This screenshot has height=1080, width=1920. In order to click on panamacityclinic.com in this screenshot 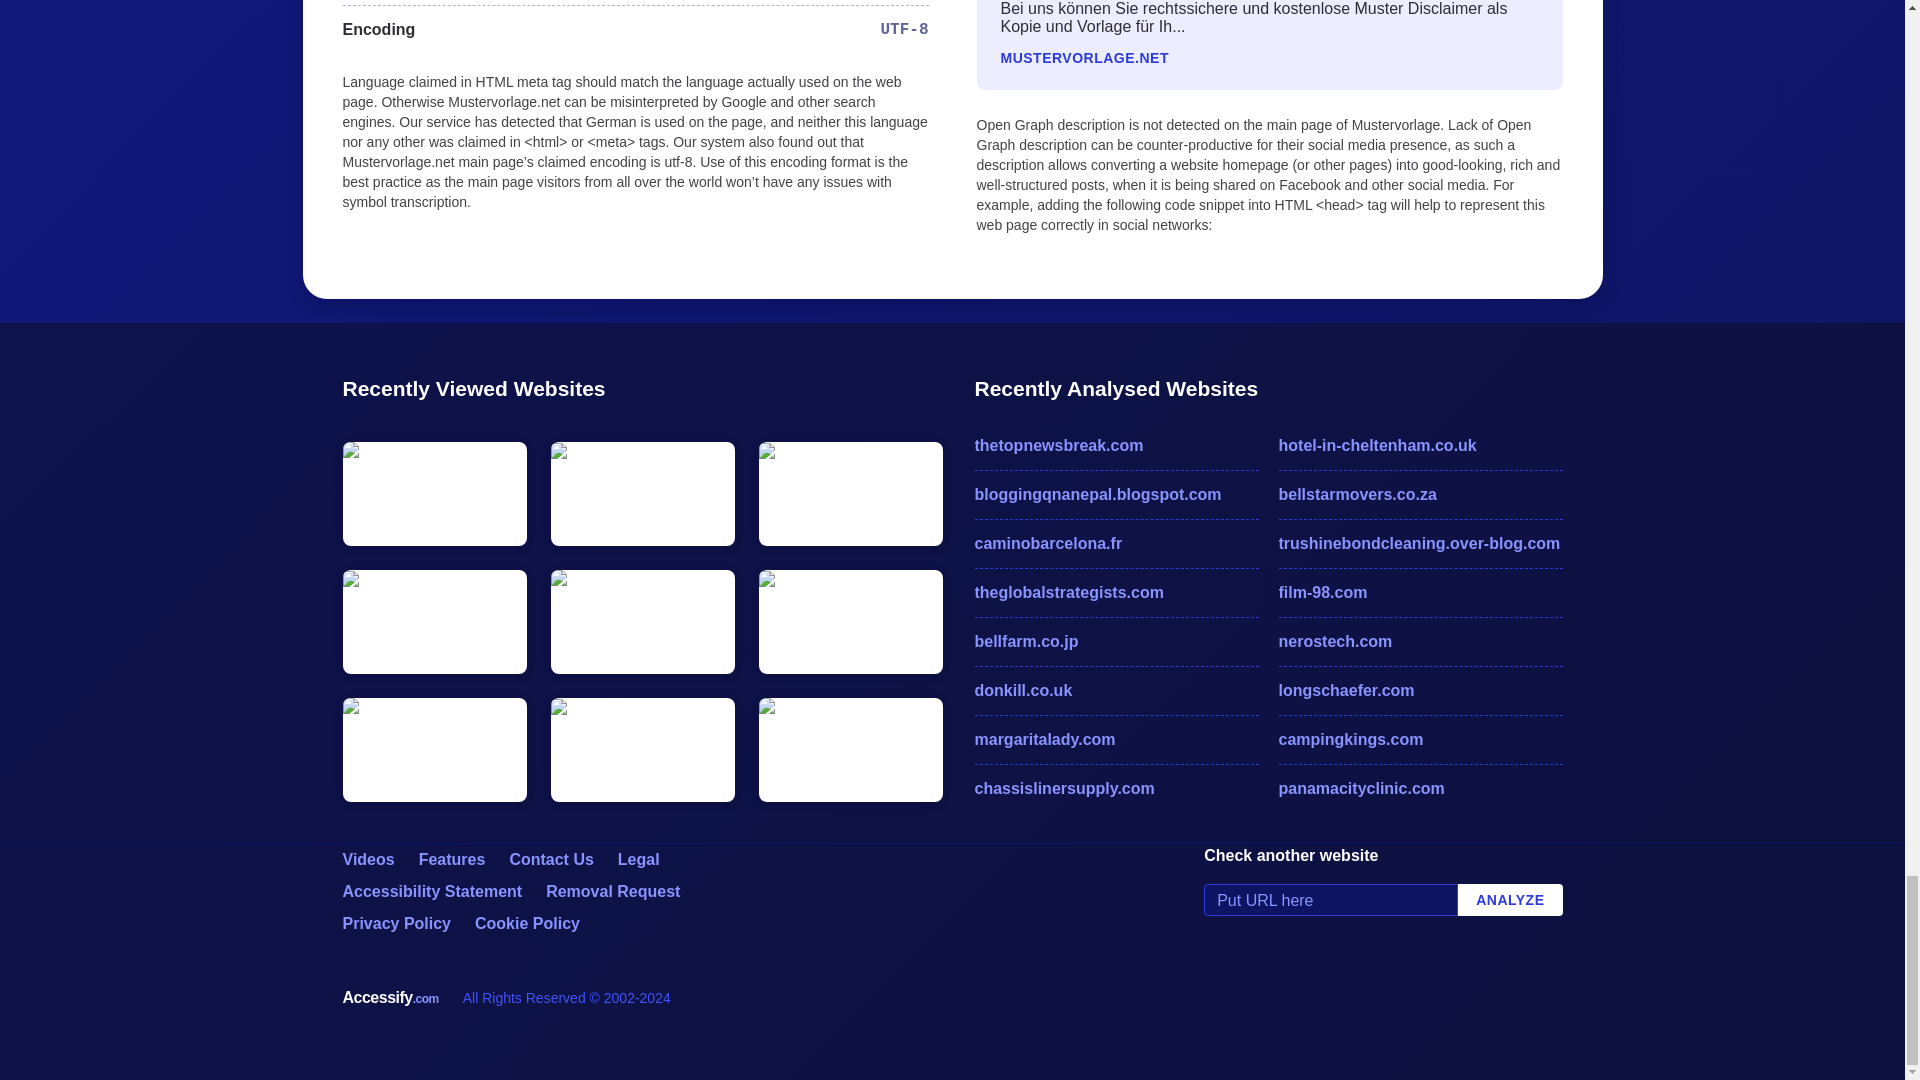, I will do `click(1420, 788)`.